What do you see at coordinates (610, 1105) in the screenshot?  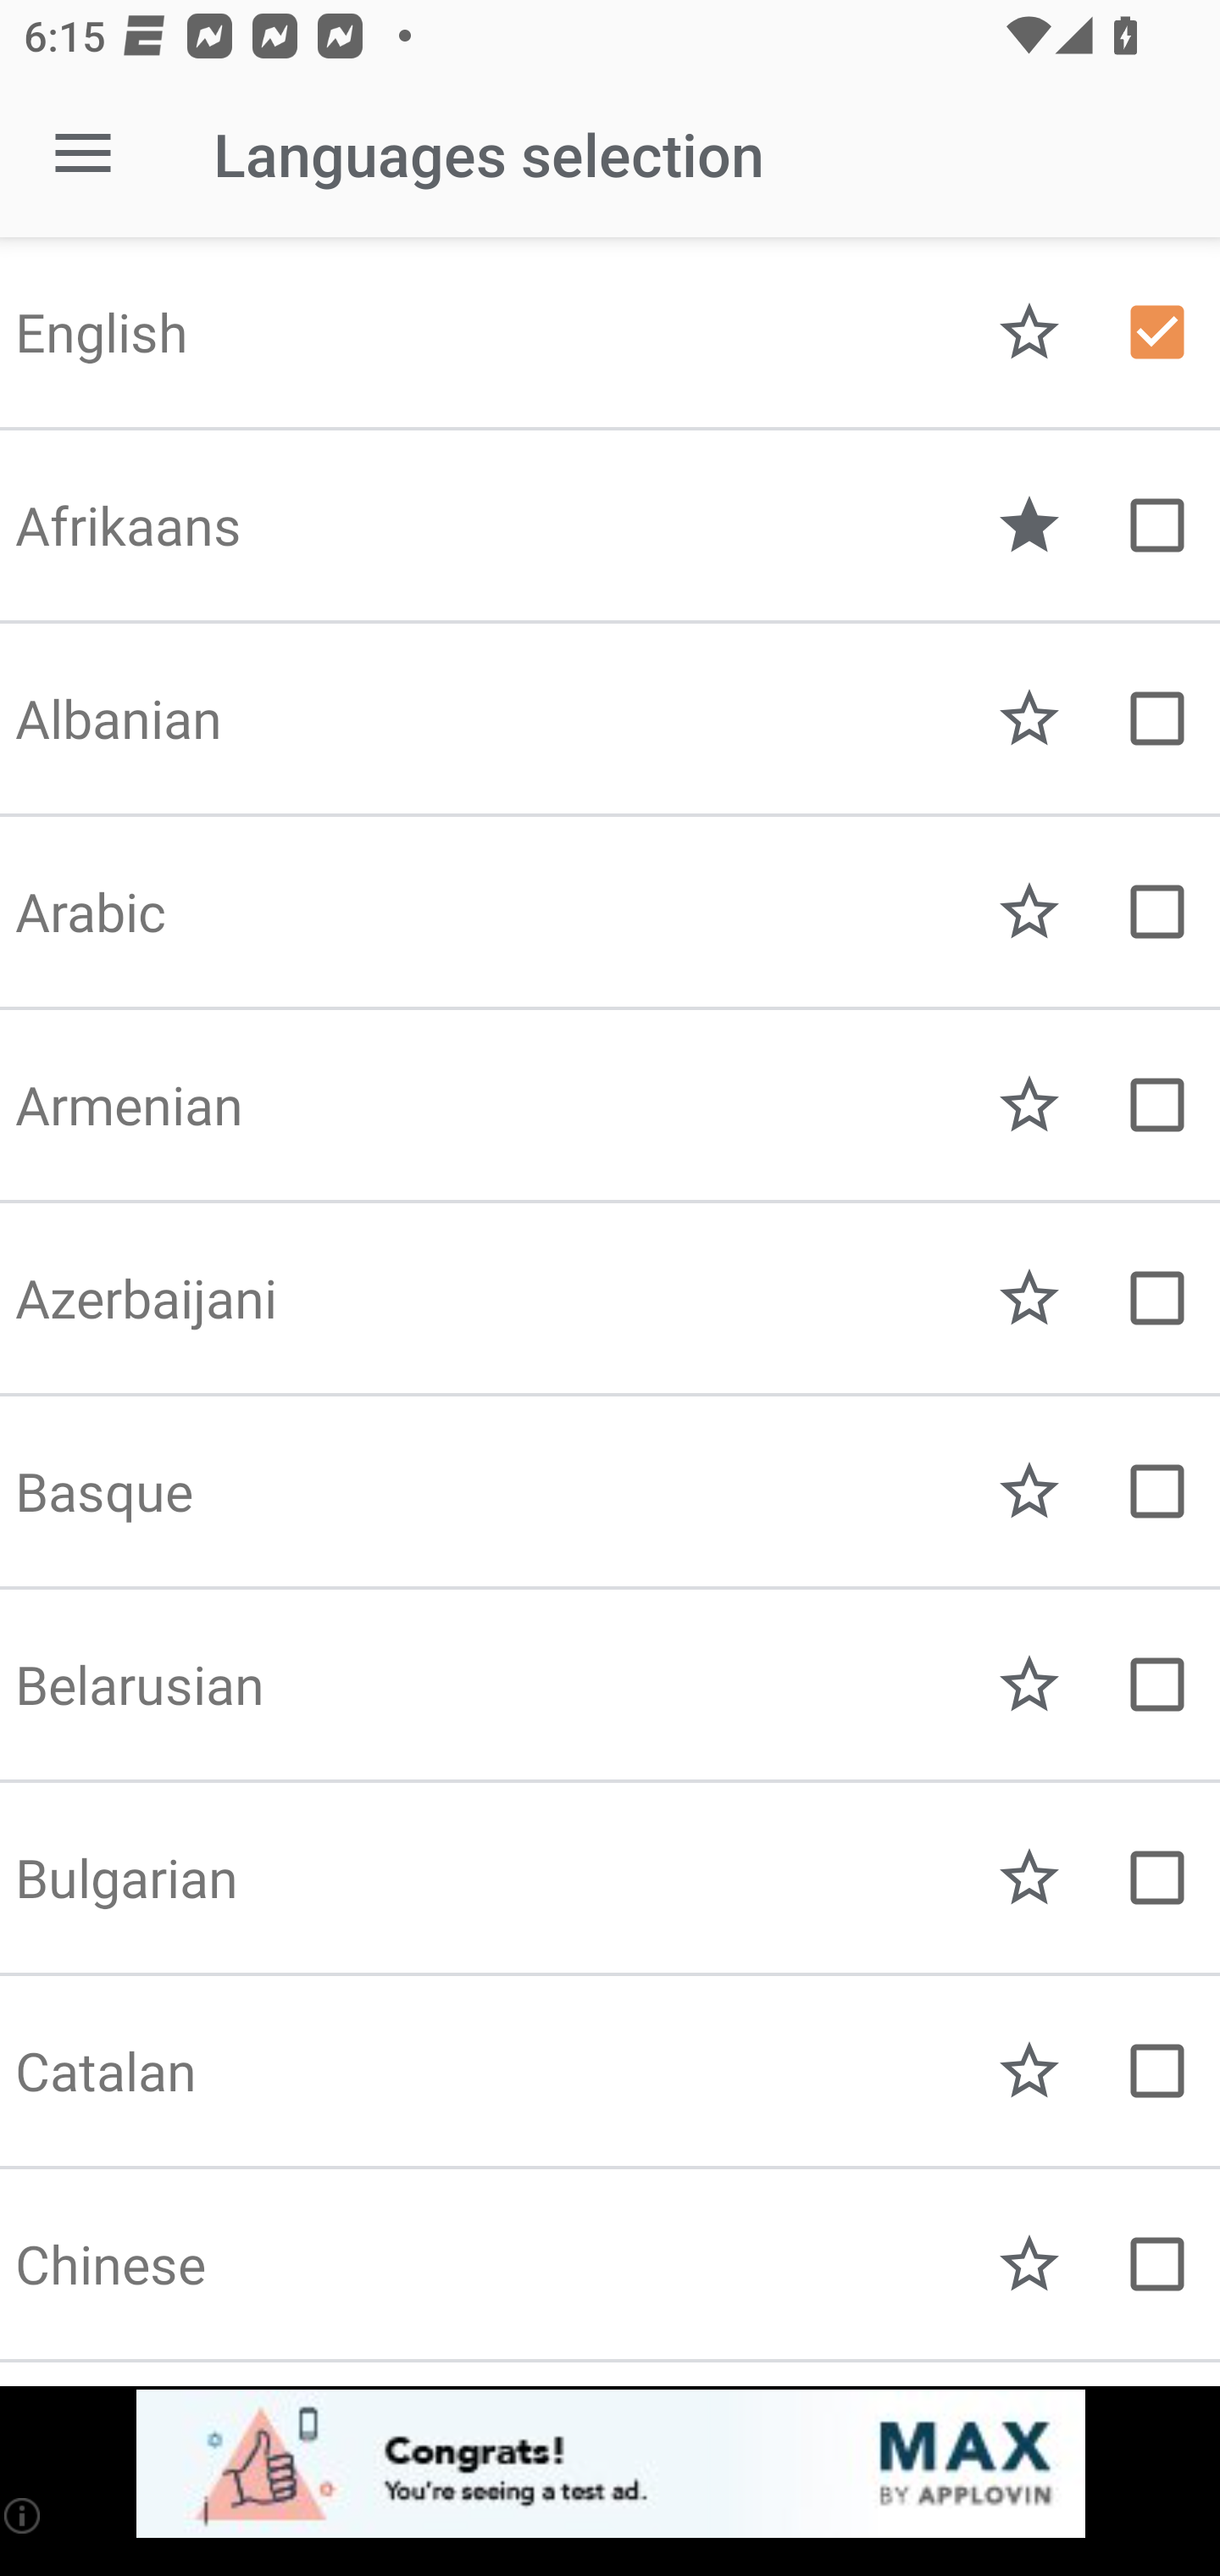 I see `Armenian Favorite` at bounding box center [610, 1105].